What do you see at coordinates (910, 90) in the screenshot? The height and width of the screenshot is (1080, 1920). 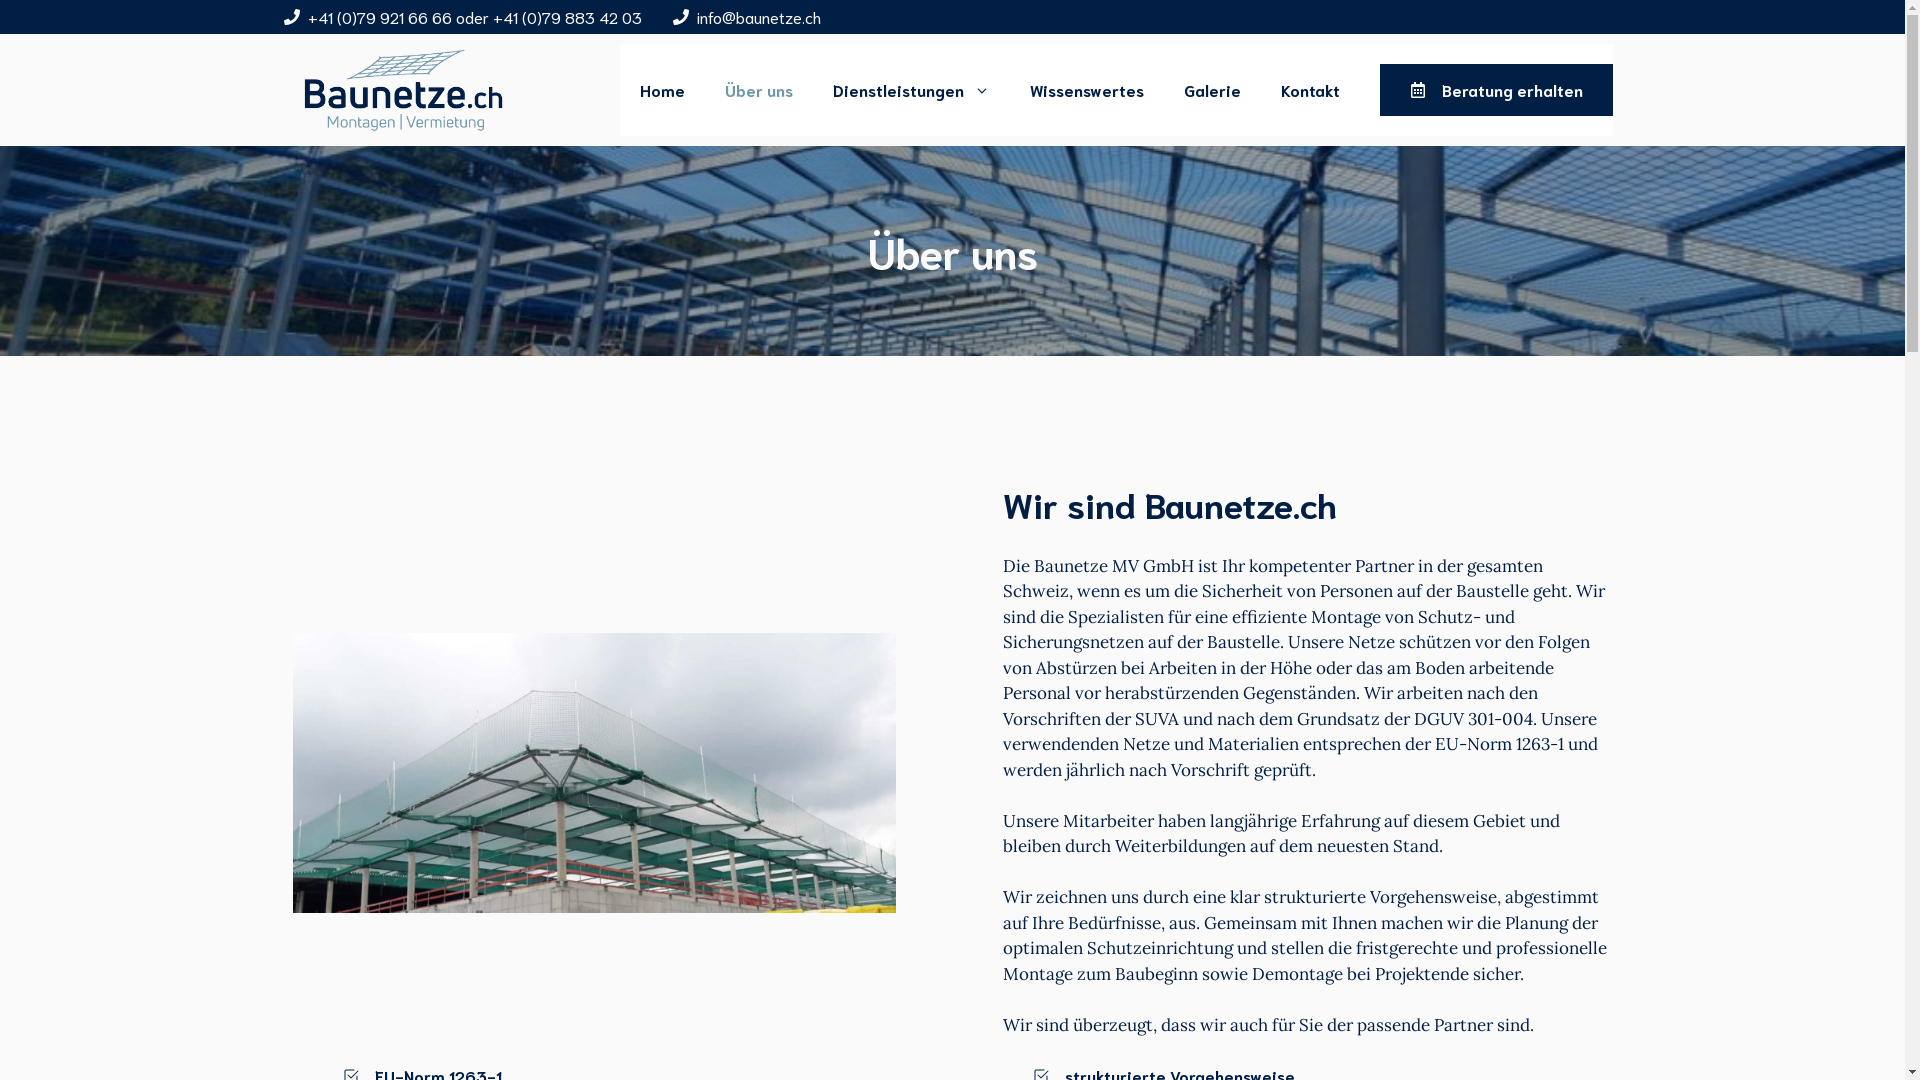 I see `Dienstleistungen` at bounding box center [910, 90].